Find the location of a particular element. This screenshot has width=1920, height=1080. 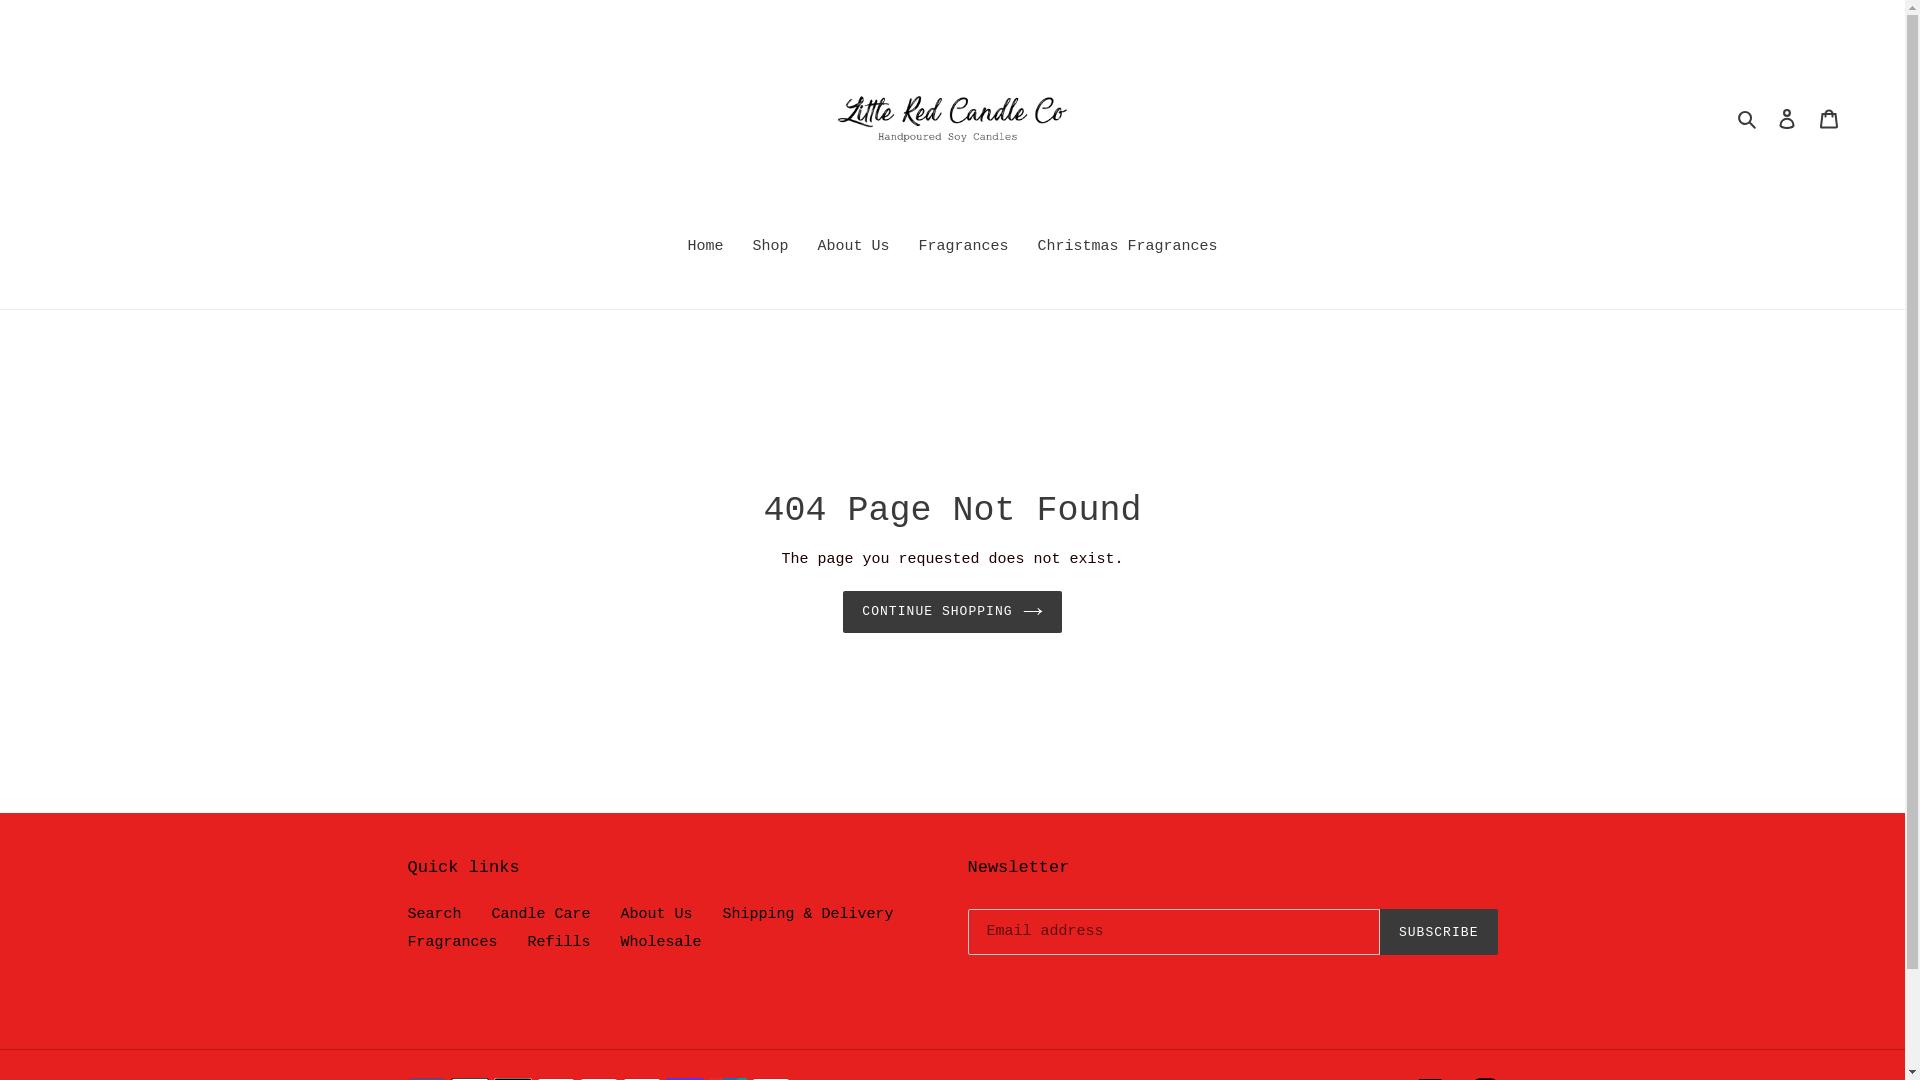

Fragrances is located at coordinates (964, 249).